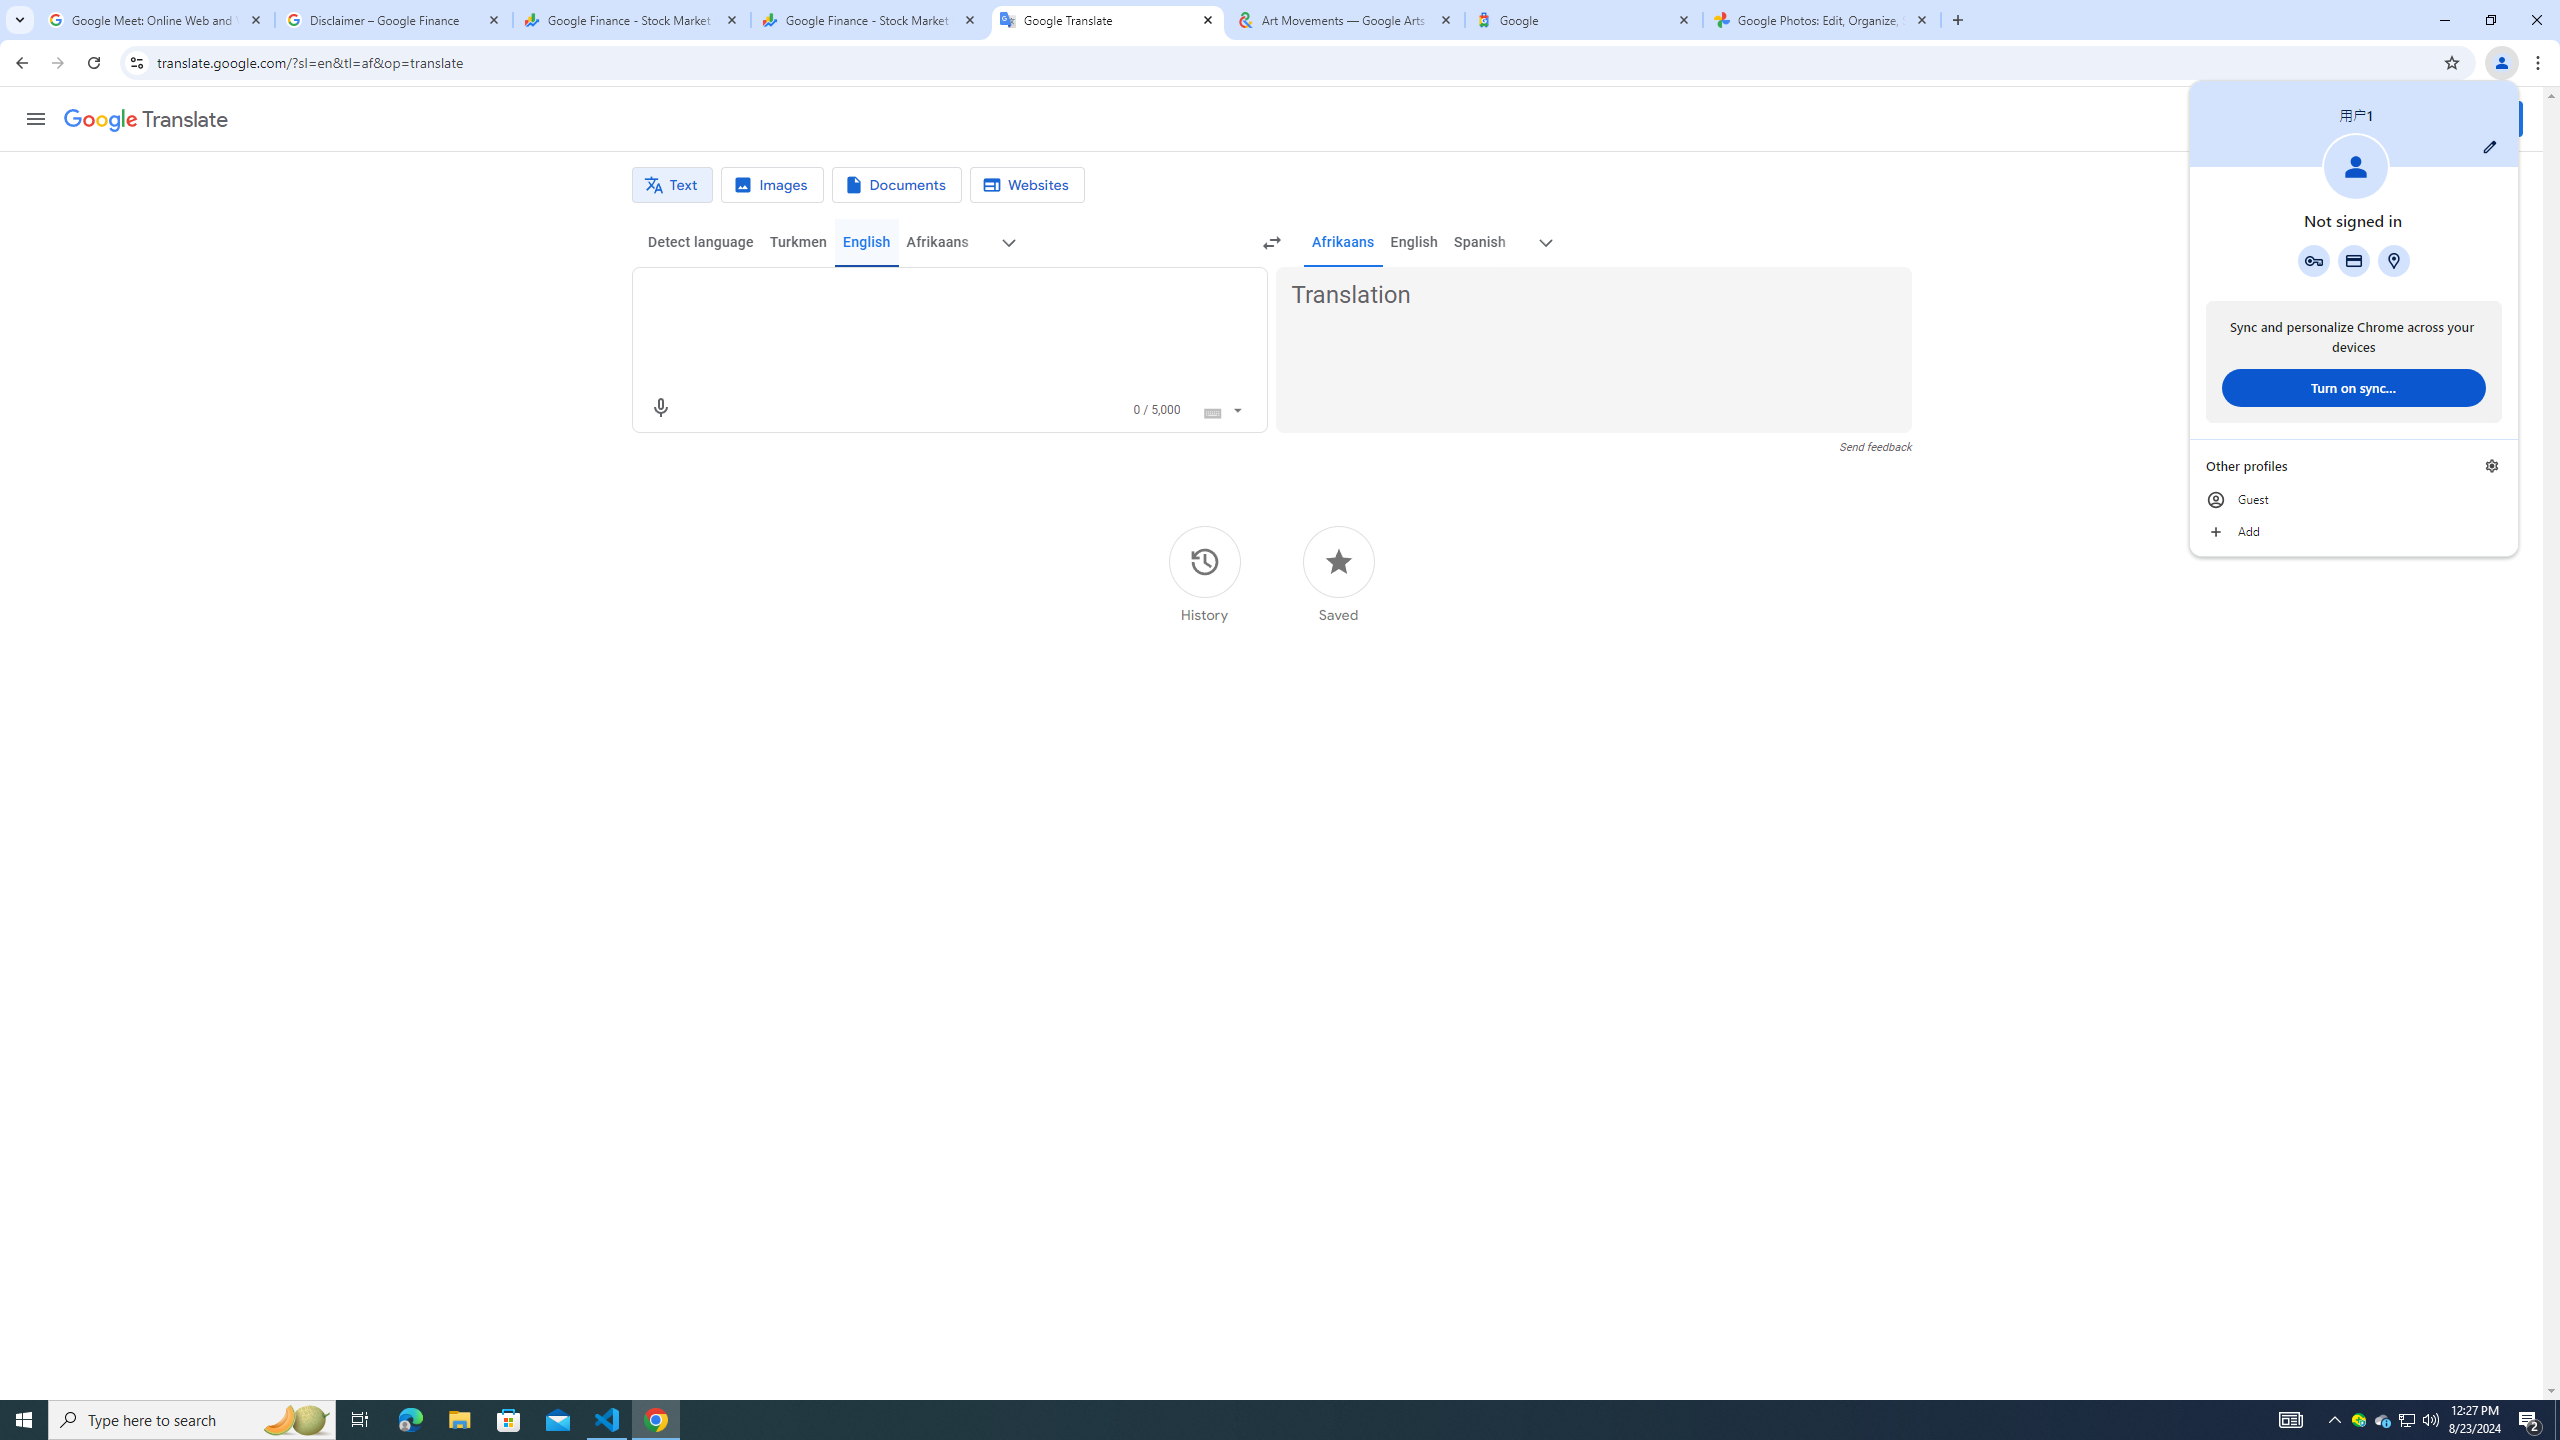 This screenshot has width=2560, height=1440. I want to click on Turkmen, so click(797, 242).